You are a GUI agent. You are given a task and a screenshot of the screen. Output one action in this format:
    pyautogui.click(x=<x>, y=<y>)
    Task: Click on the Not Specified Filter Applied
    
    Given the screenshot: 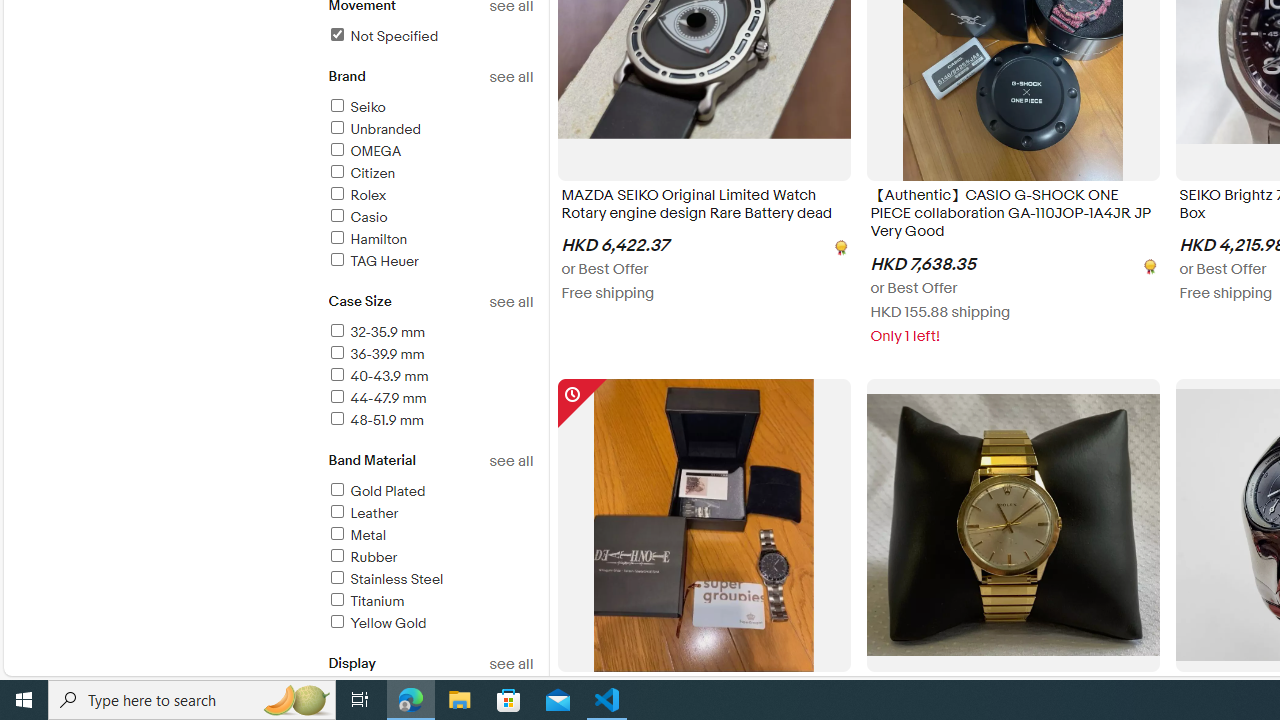 What is the action you would take?
    pyautogui.click(x=382, y=36)
    